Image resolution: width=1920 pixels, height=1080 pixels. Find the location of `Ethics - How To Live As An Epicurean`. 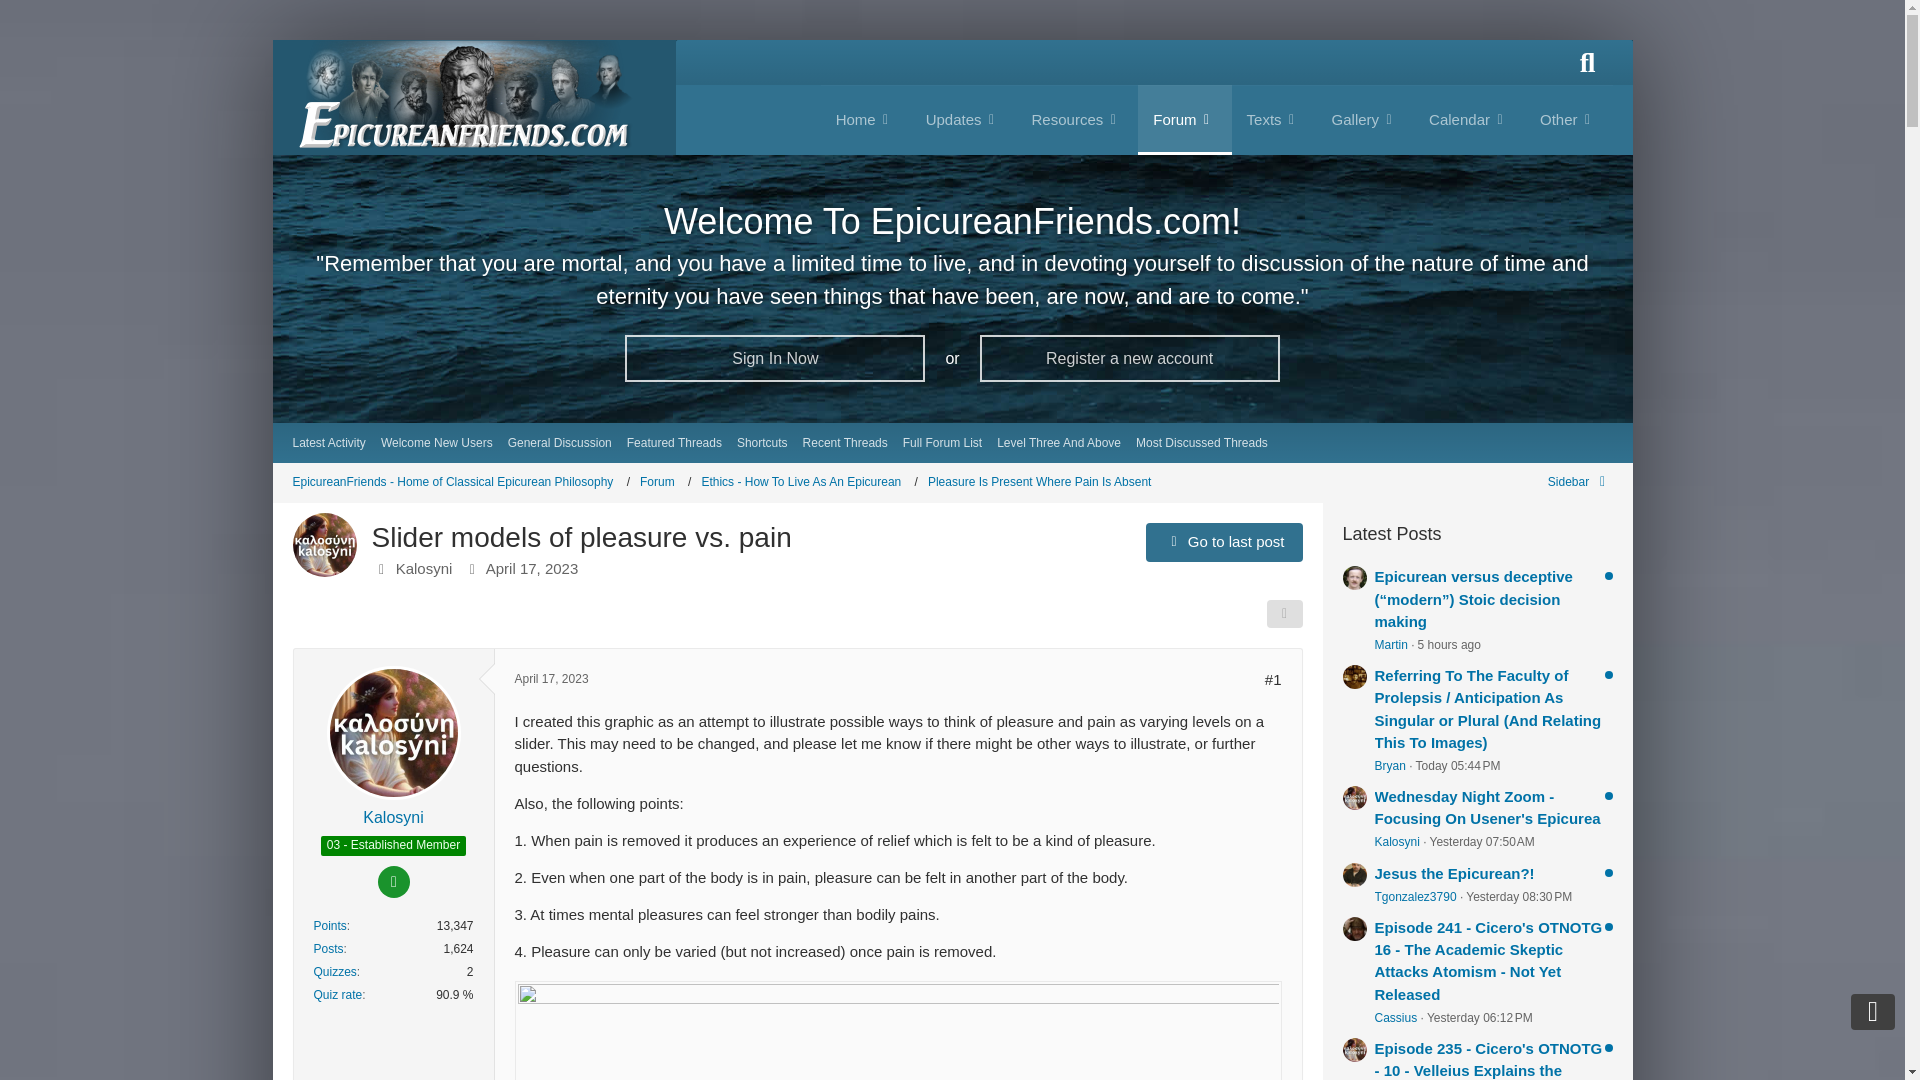

Ethics - How To Live As An Epicurean is located at coordinates (808, 483).